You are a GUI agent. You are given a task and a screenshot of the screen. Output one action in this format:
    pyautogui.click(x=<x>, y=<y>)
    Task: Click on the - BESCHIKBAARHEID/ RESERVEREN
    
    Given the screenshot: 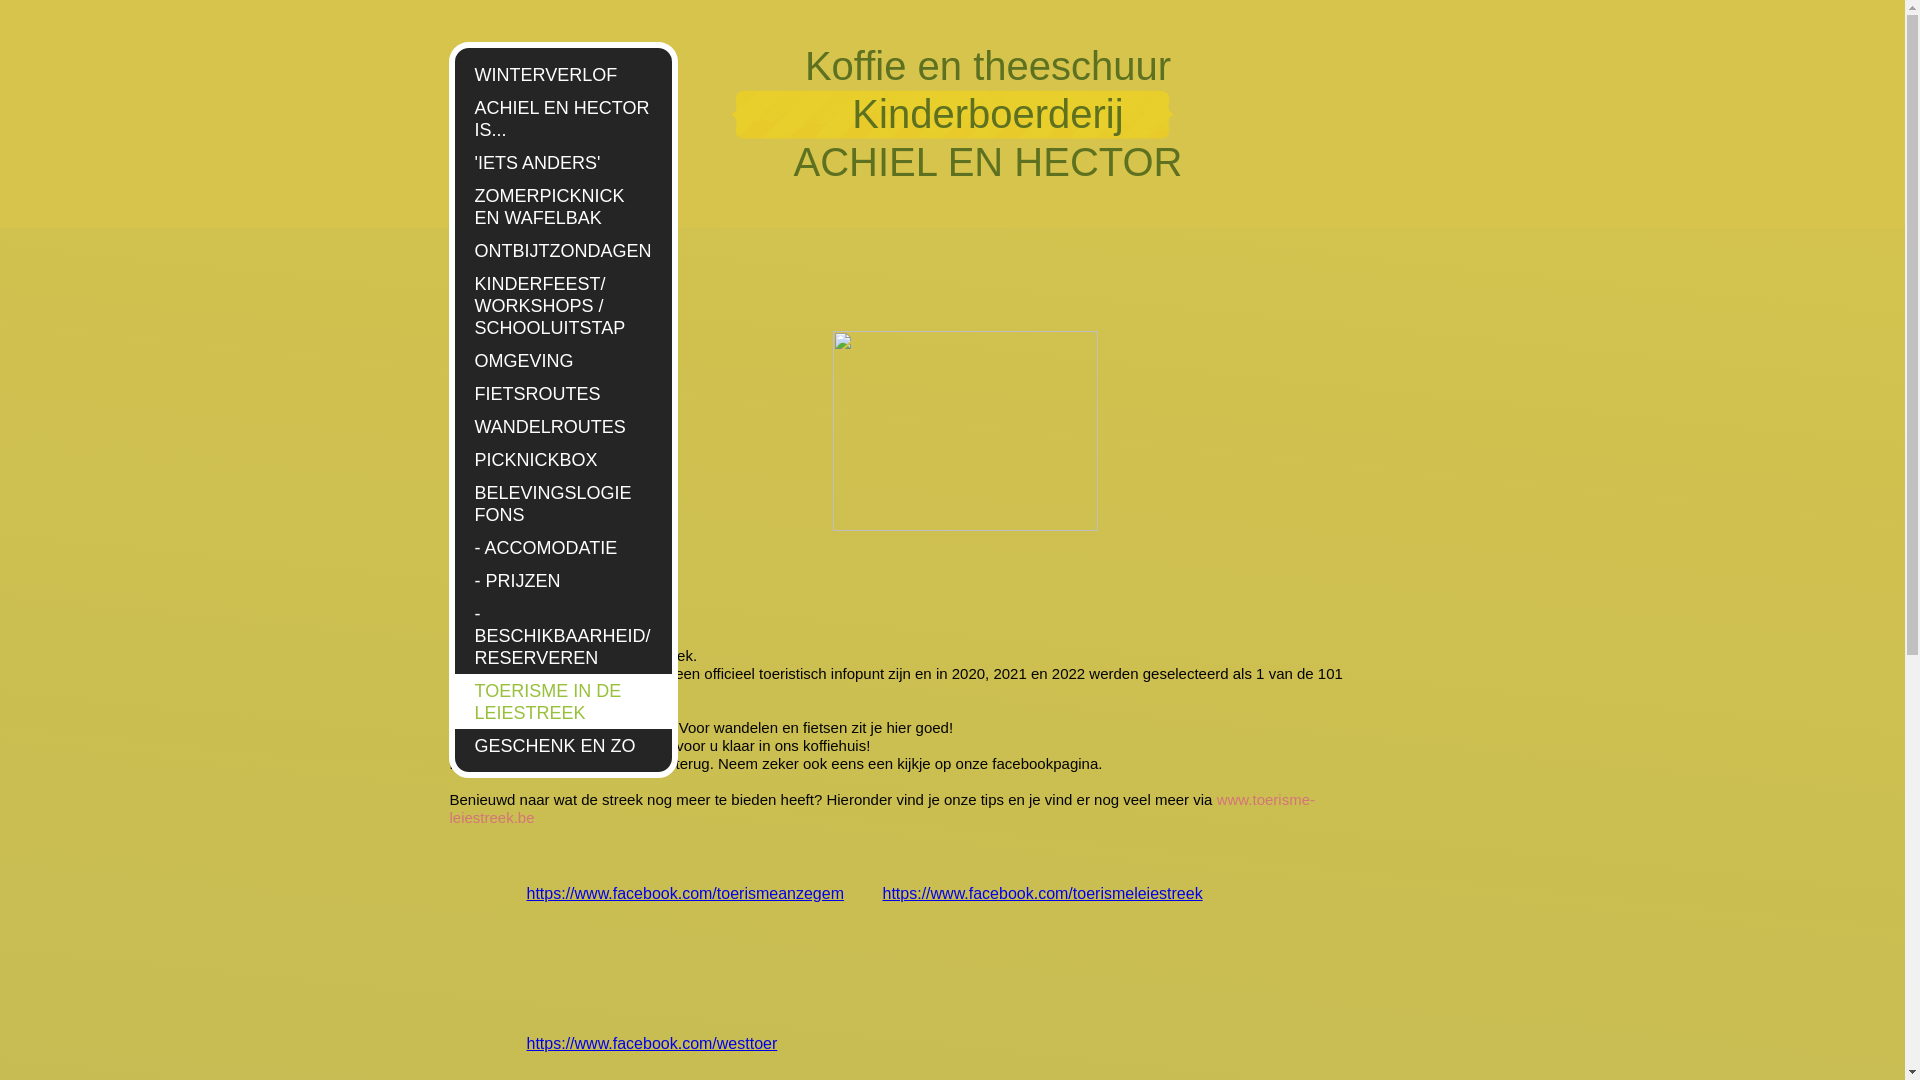 What is the action you would take?
    pyautogui.click(x=562, y=636)
    